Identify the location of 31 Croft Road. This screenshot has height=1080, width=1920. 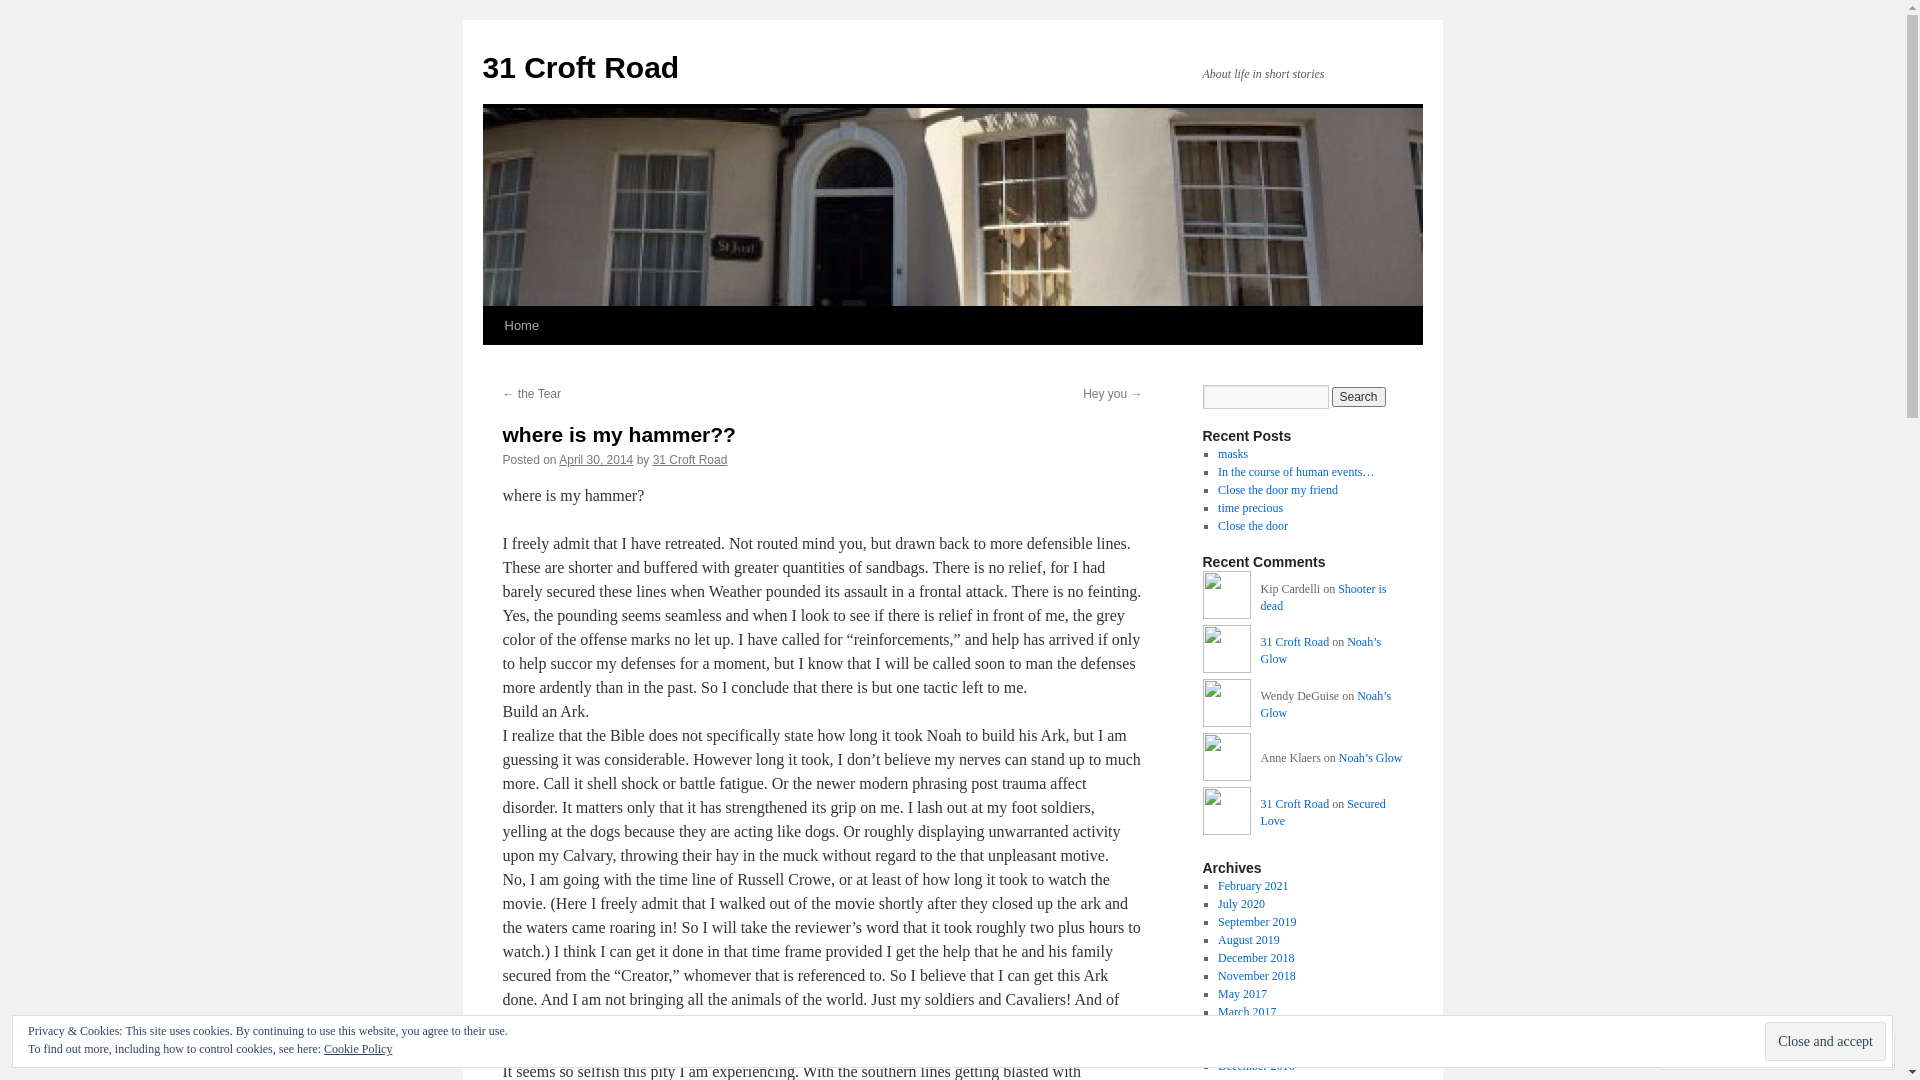
(1226, 814).